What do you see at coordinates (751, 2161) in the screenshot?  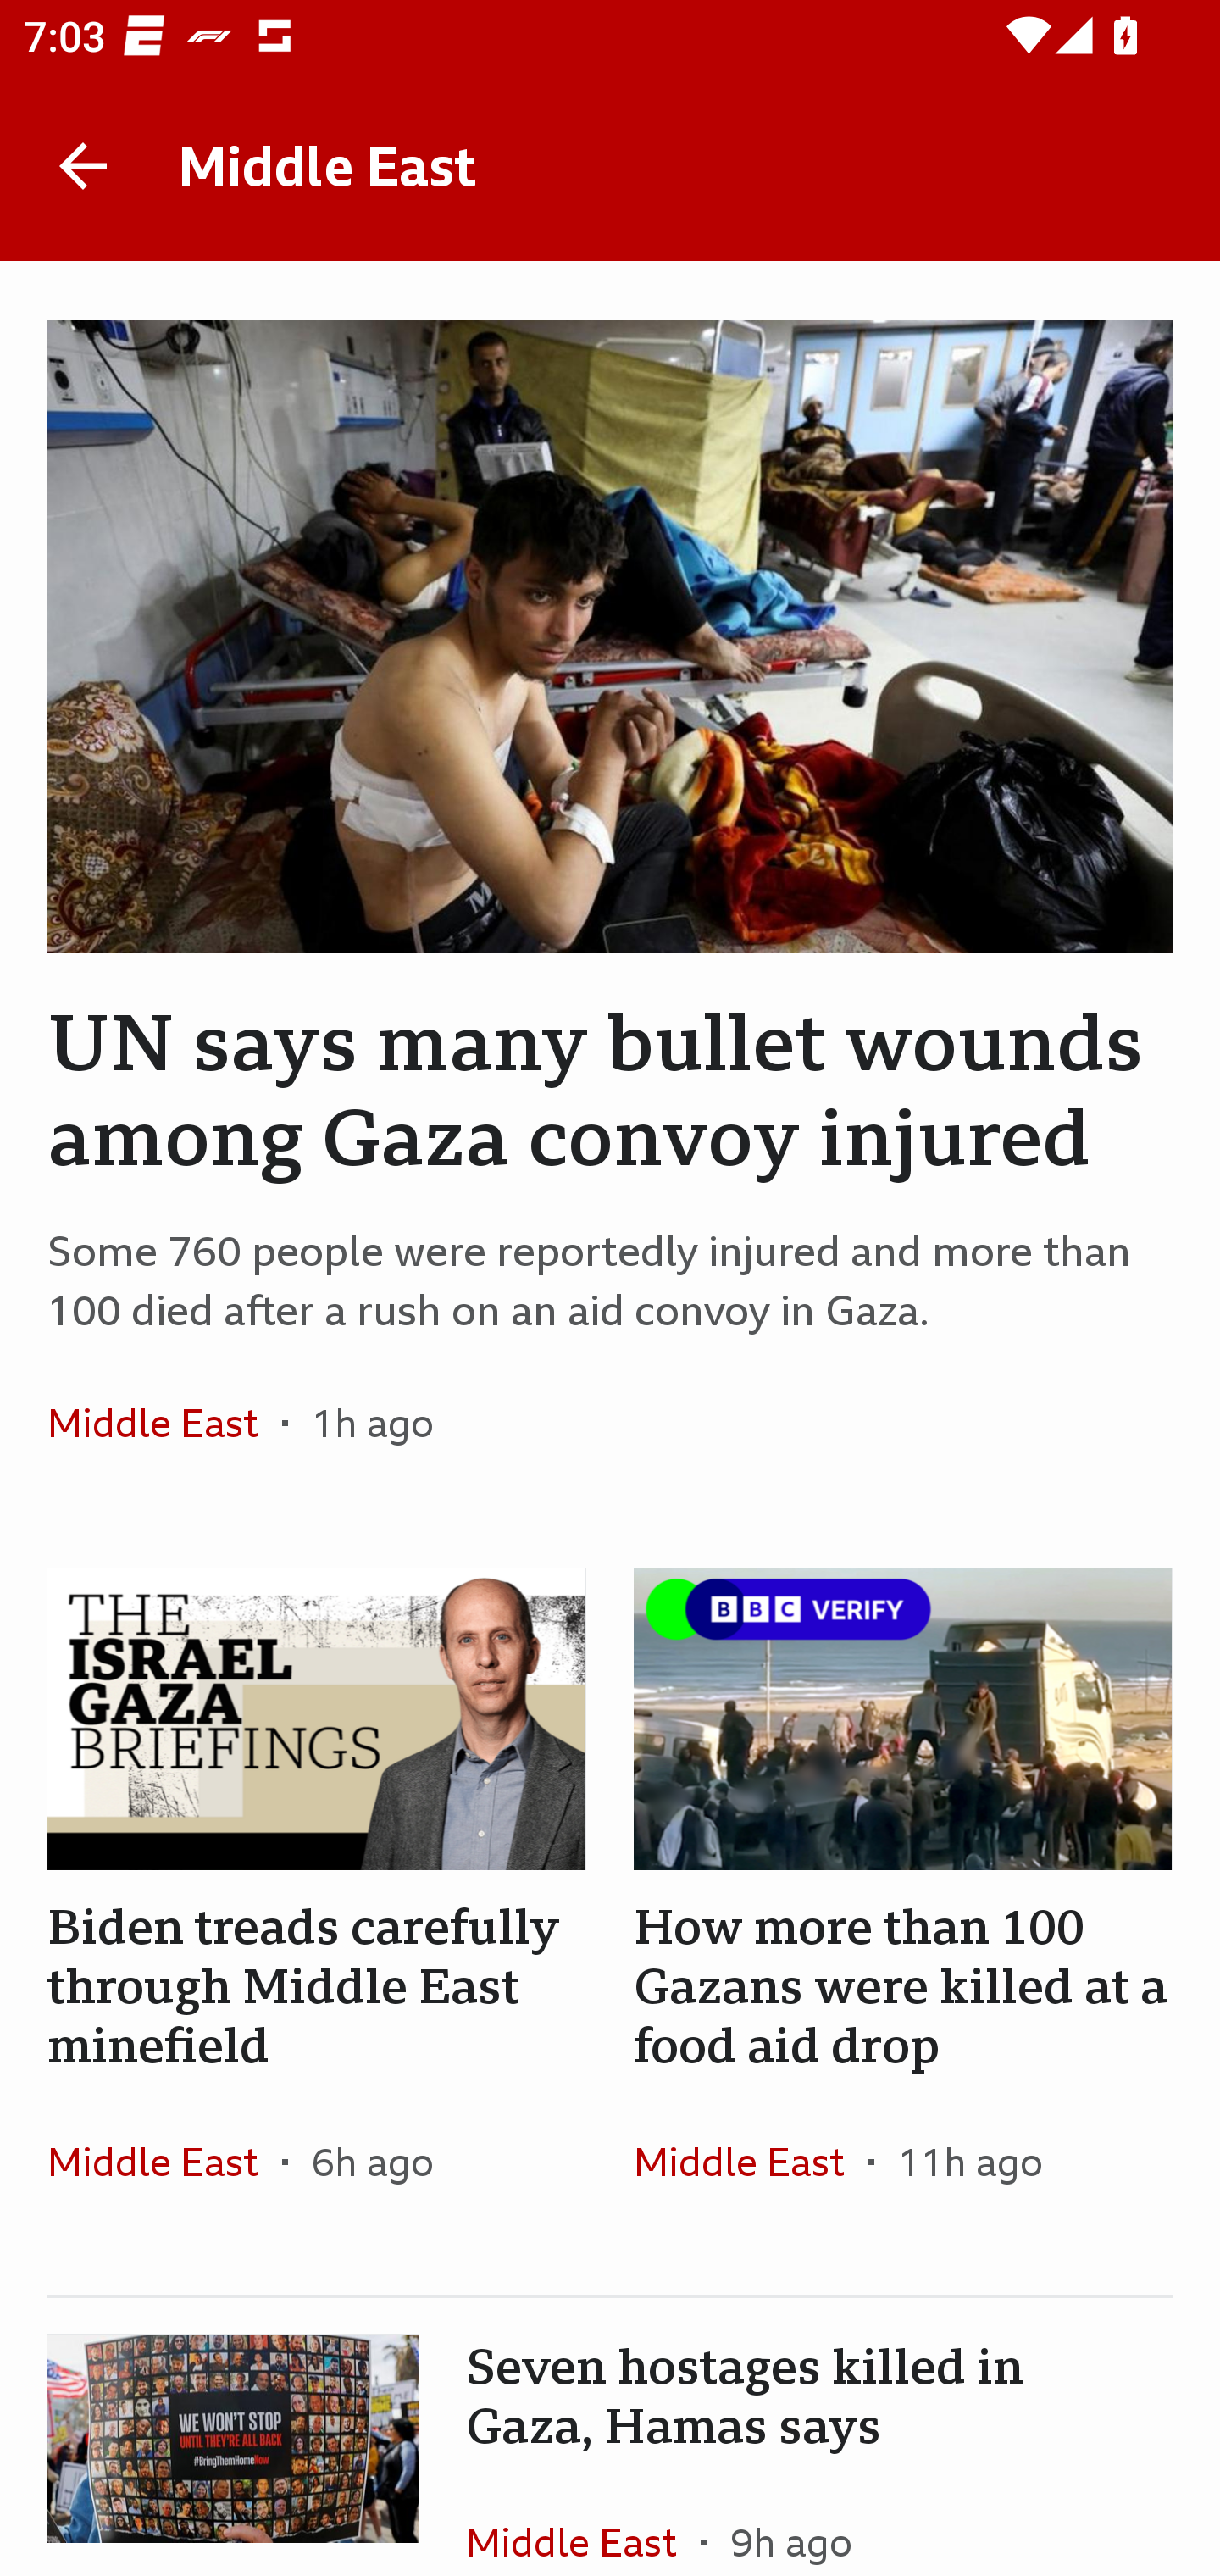 I see `Middle East In the section Middle East` at bounding box center [751, 2161].